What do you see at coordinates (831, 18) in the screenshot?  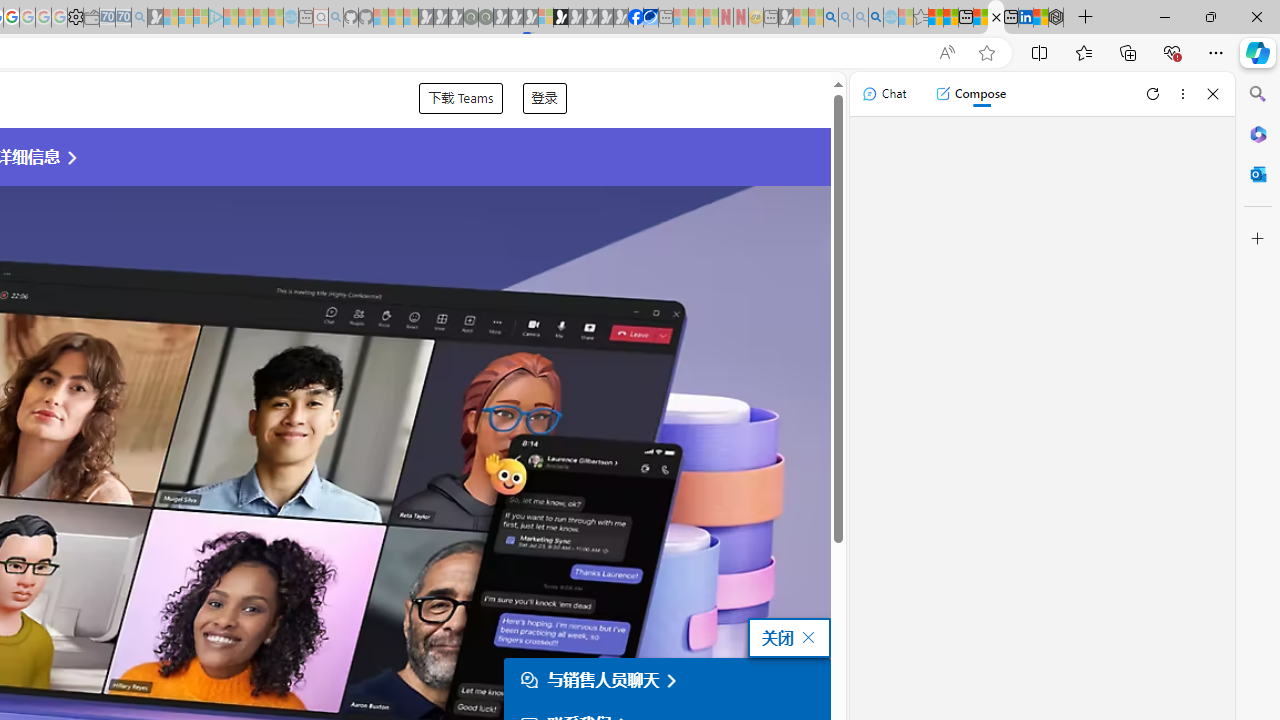 I see `Bing AI - Search` at bounding box center [831, 18].